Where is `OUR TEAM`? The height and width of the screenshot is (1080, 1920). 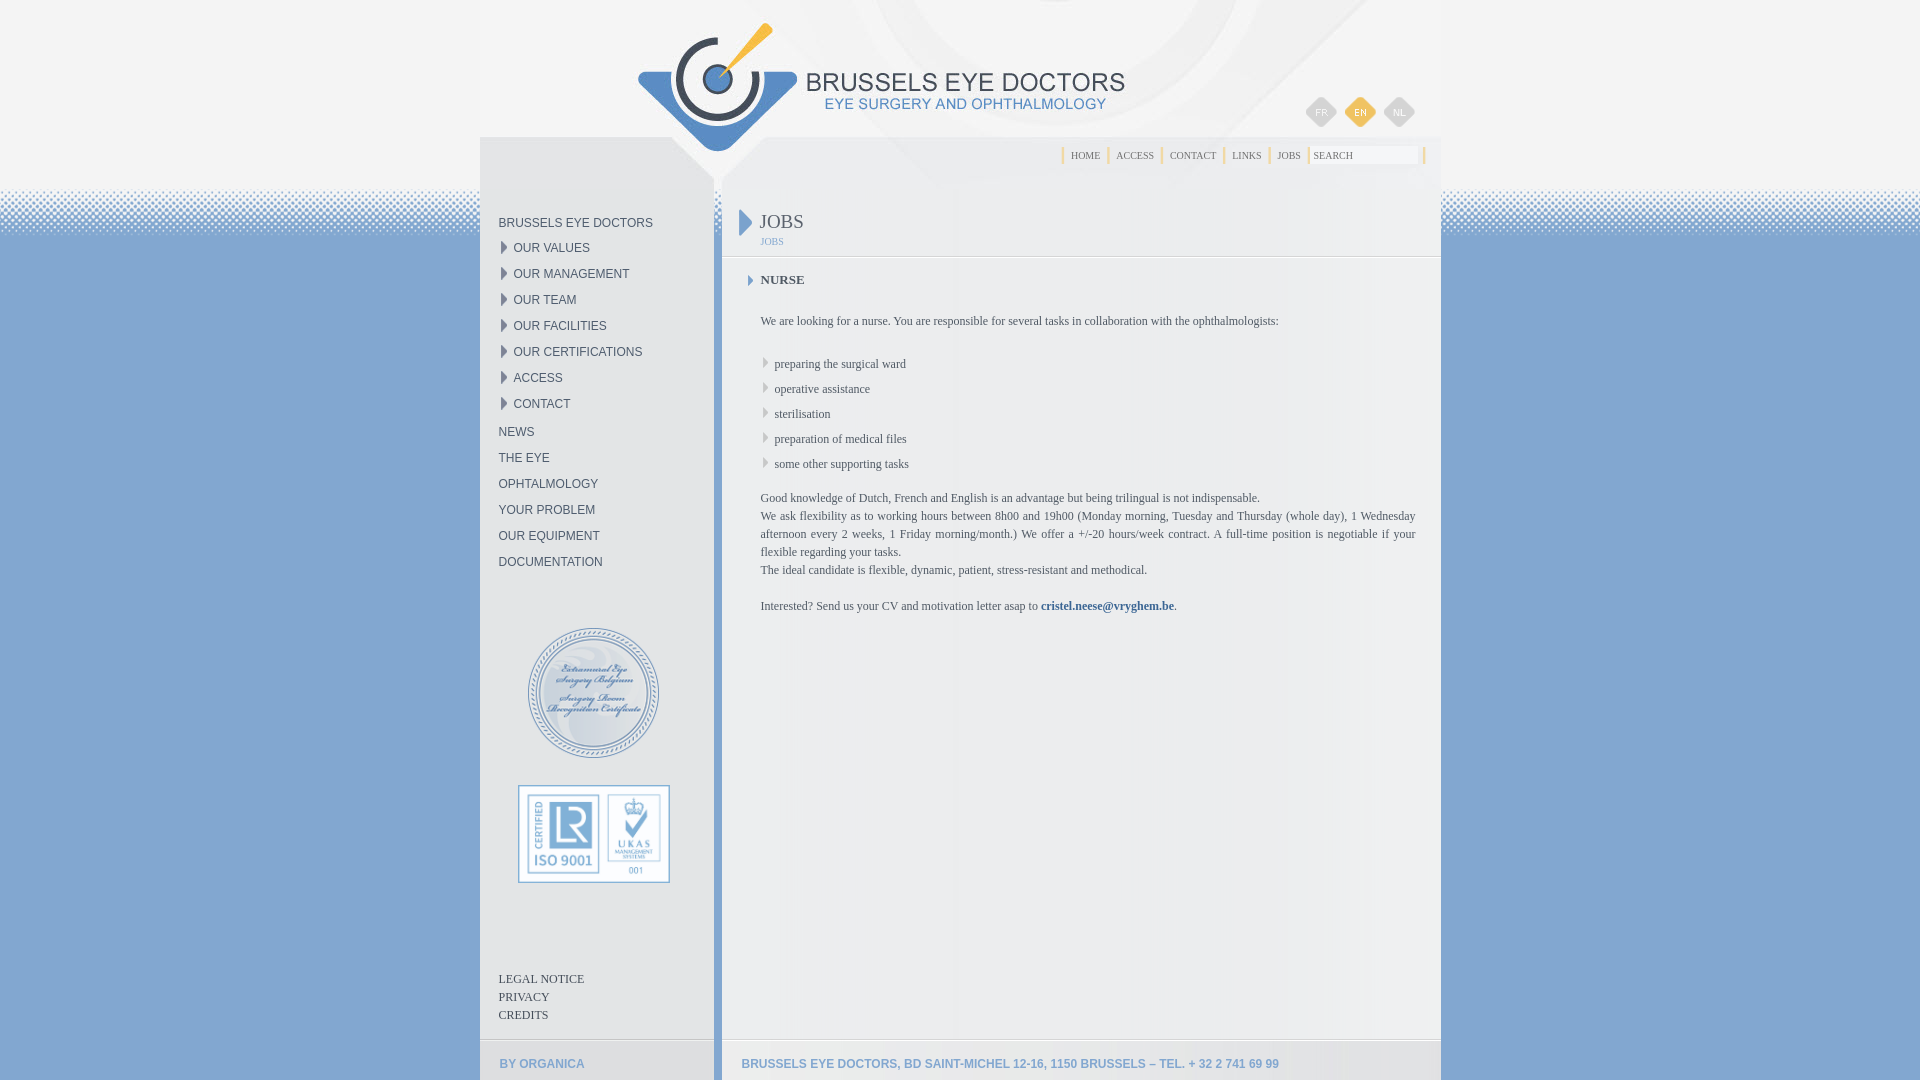 OUR TEAM is located at coordinates (546, 300).